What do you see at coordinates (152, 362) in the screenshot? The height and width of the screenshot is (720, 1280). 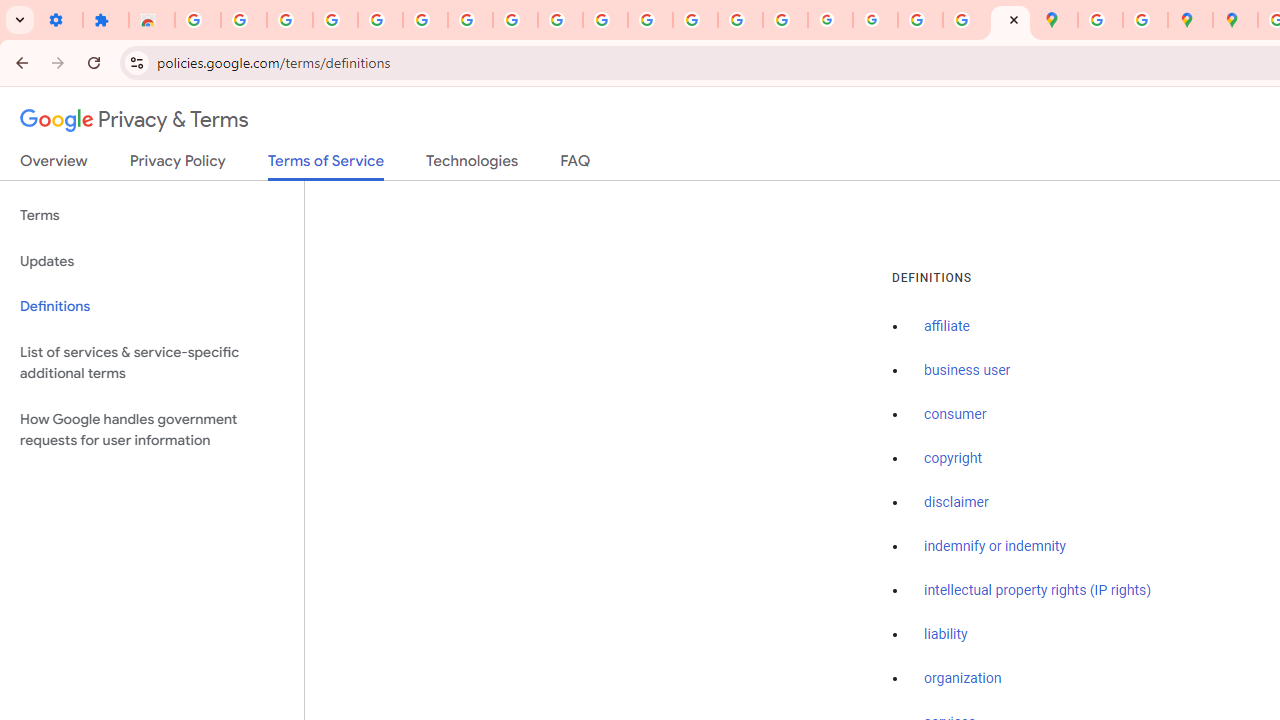 I see `List of services & service-specific additional terms` at bounding box center [152, 362].